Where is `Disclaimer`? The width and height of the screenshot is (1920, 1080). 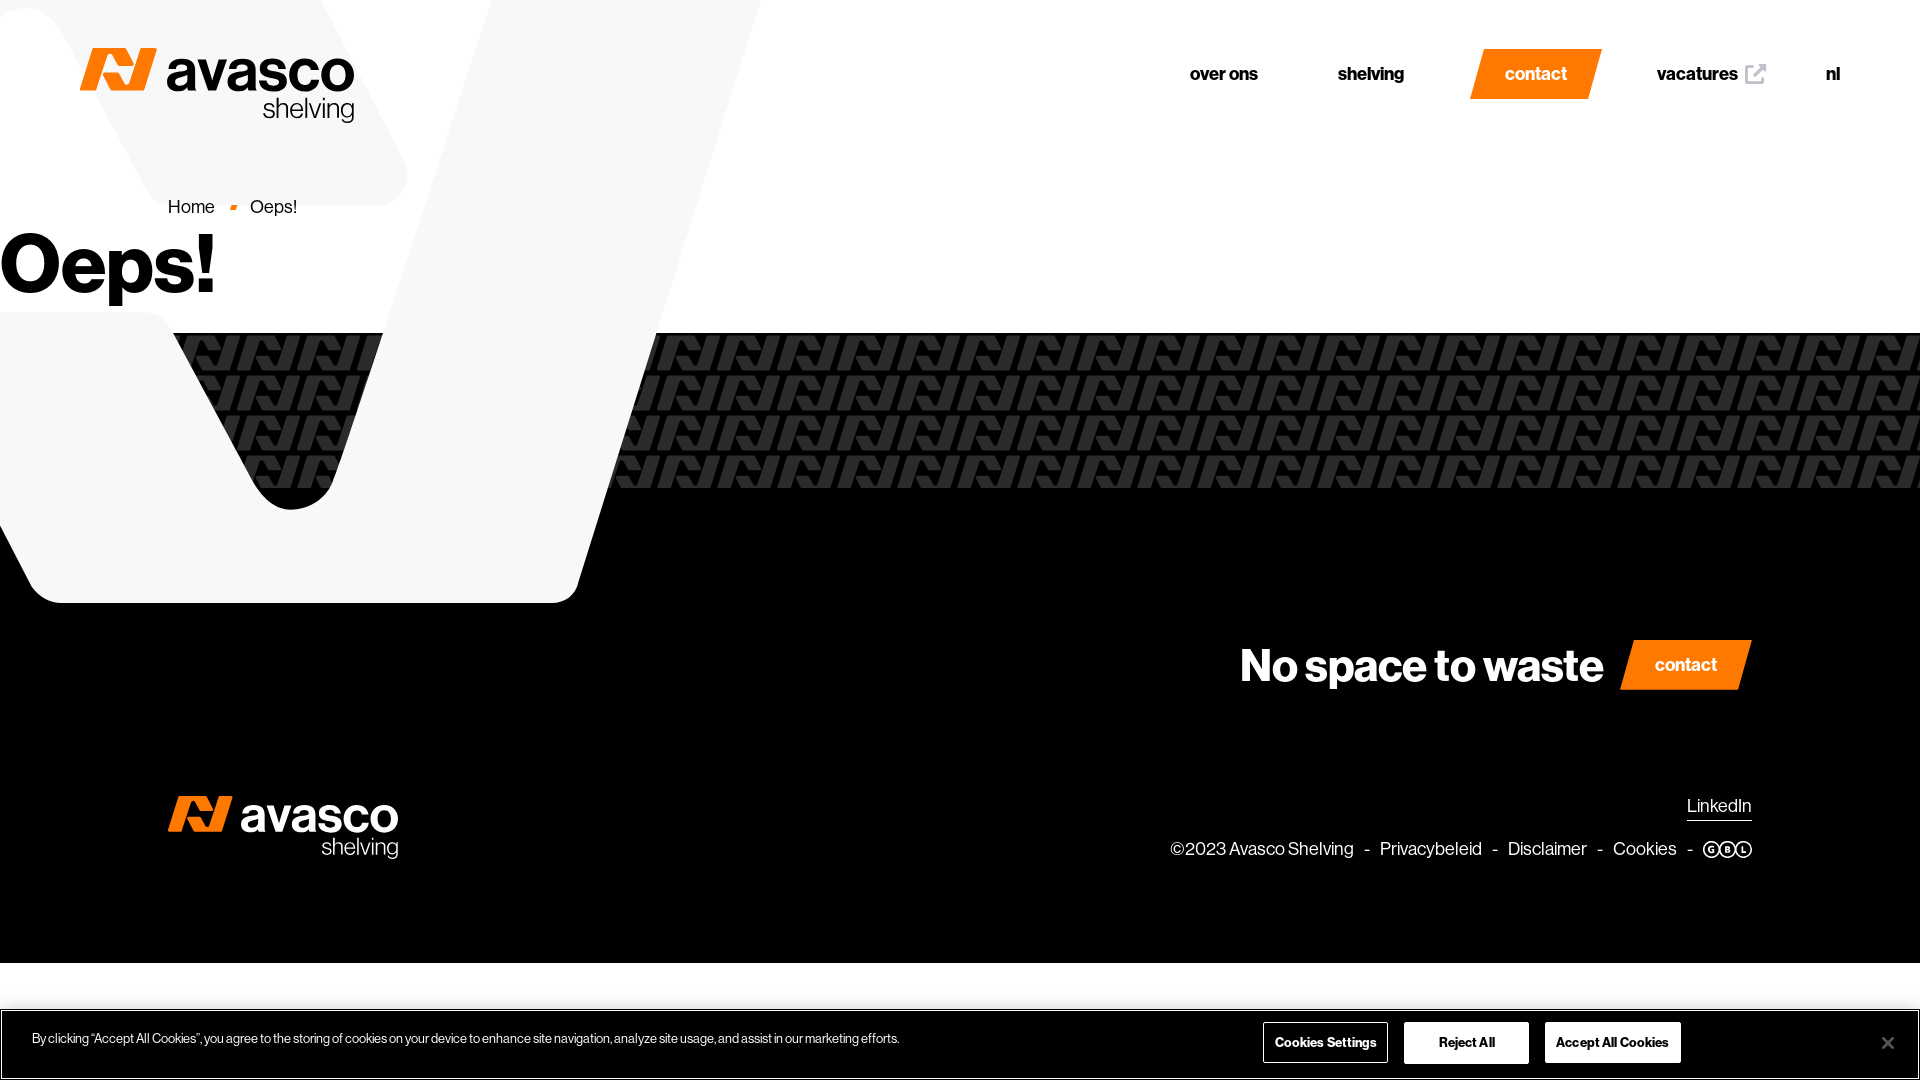 Disclaimer is located at coordinates (1548, 850).